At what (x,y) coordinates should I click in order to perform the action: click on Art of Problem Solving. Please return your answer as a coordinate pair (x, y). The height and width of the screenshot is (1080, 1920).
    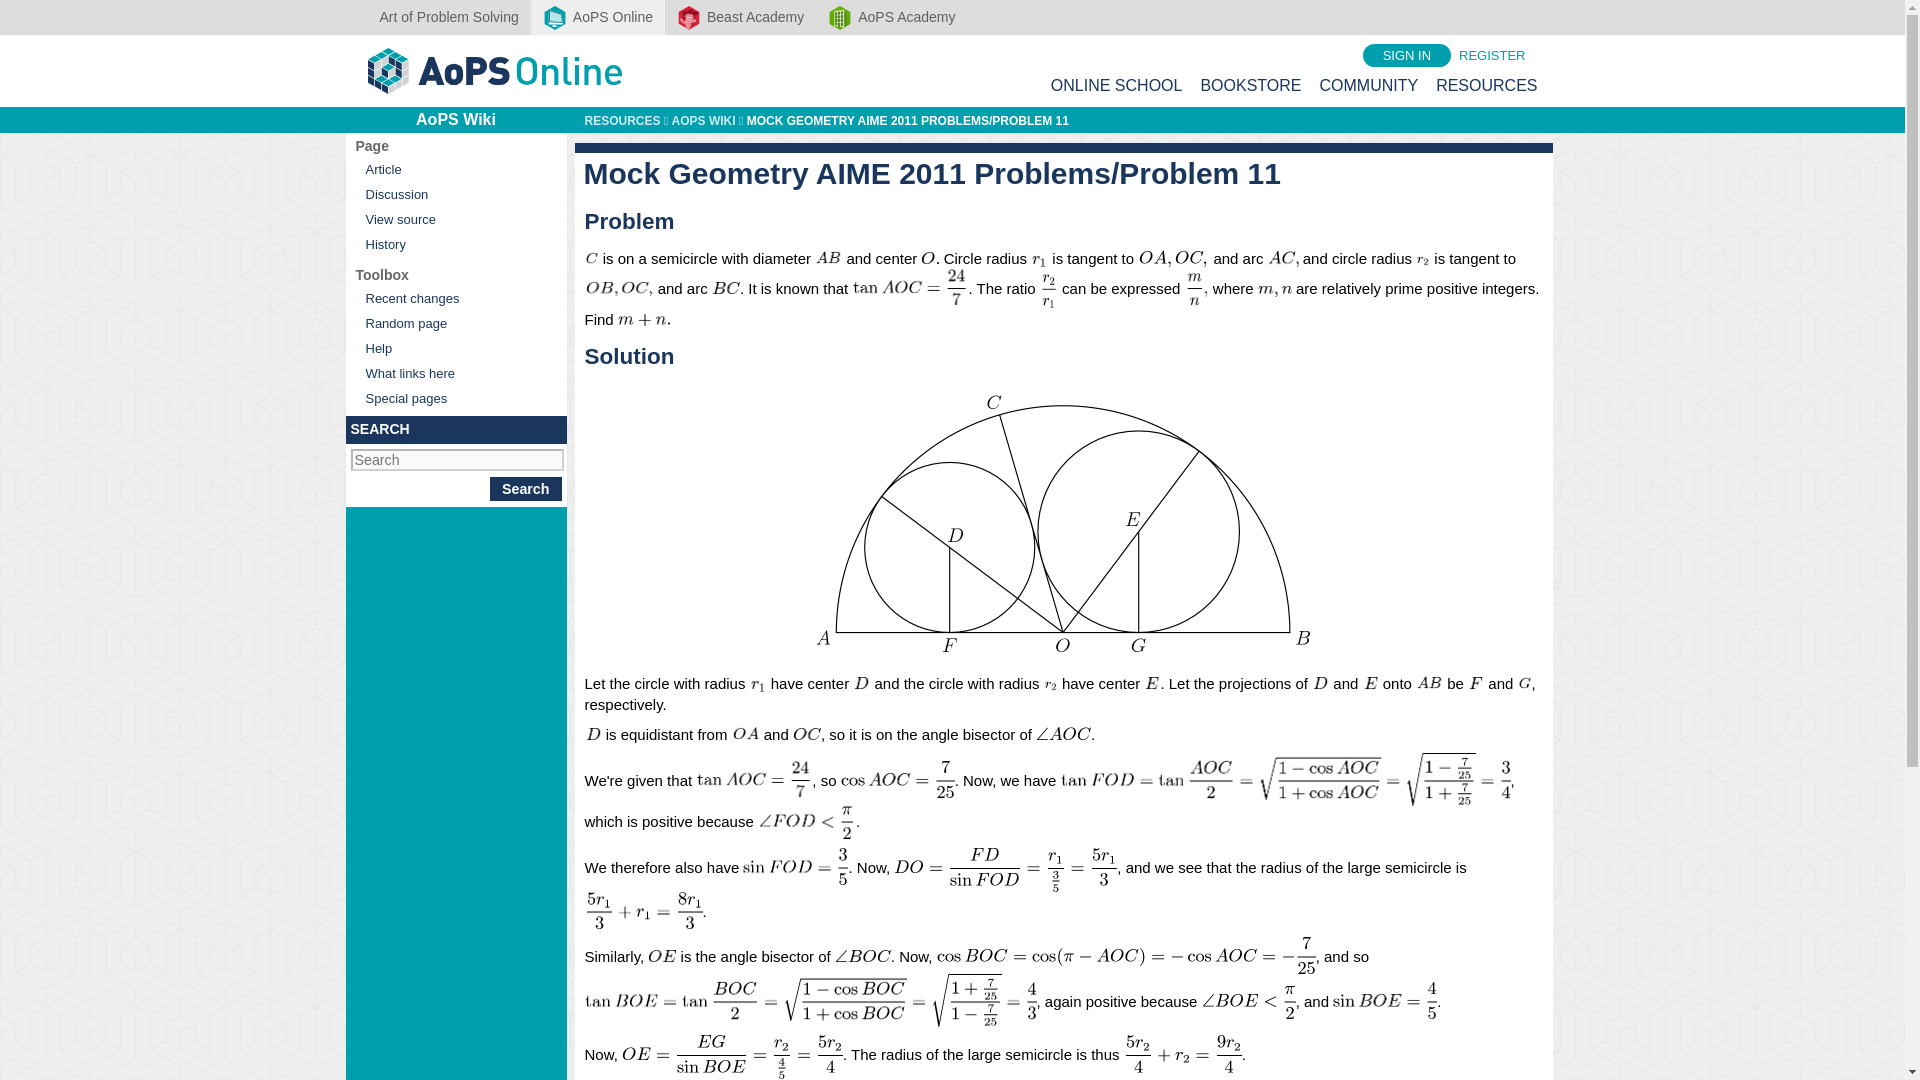
    Looking at the image, I should click on (450, 17).